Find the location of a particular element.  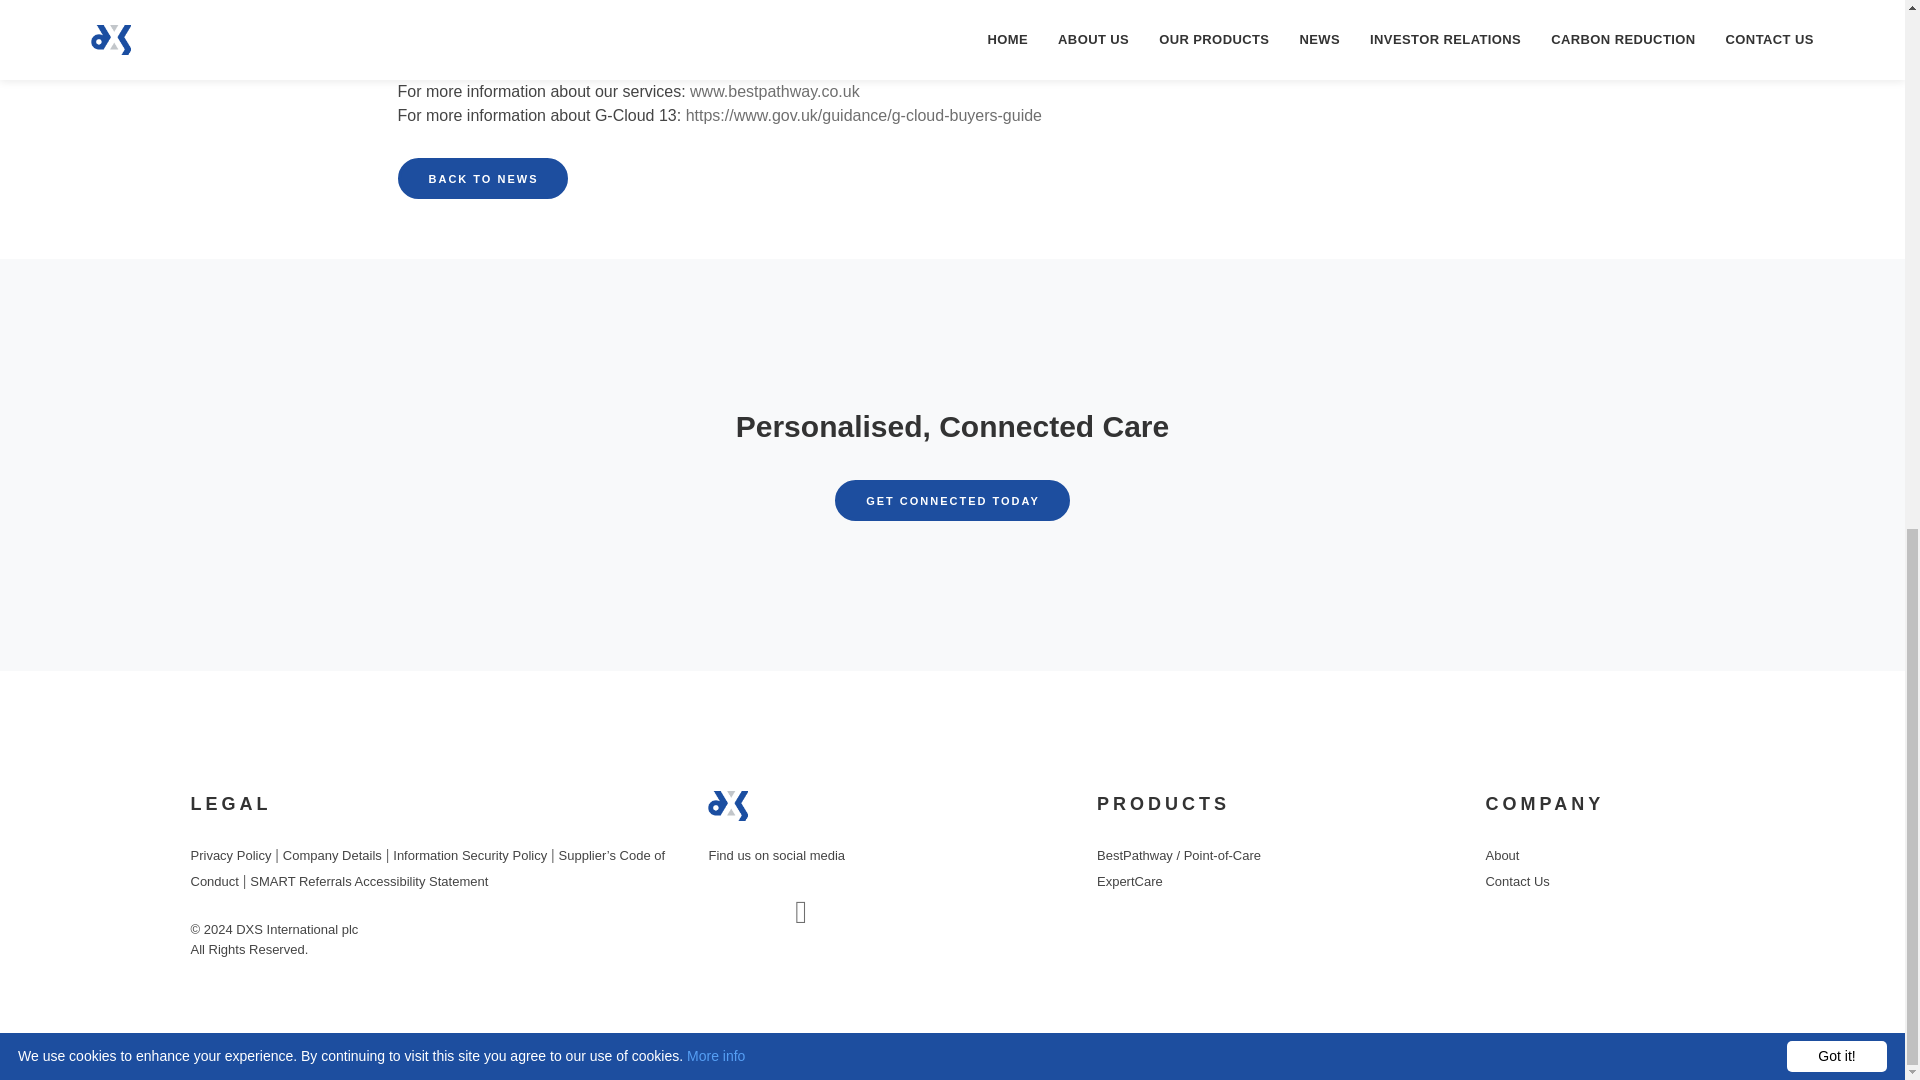

More info is located at coordinates (716, 20).